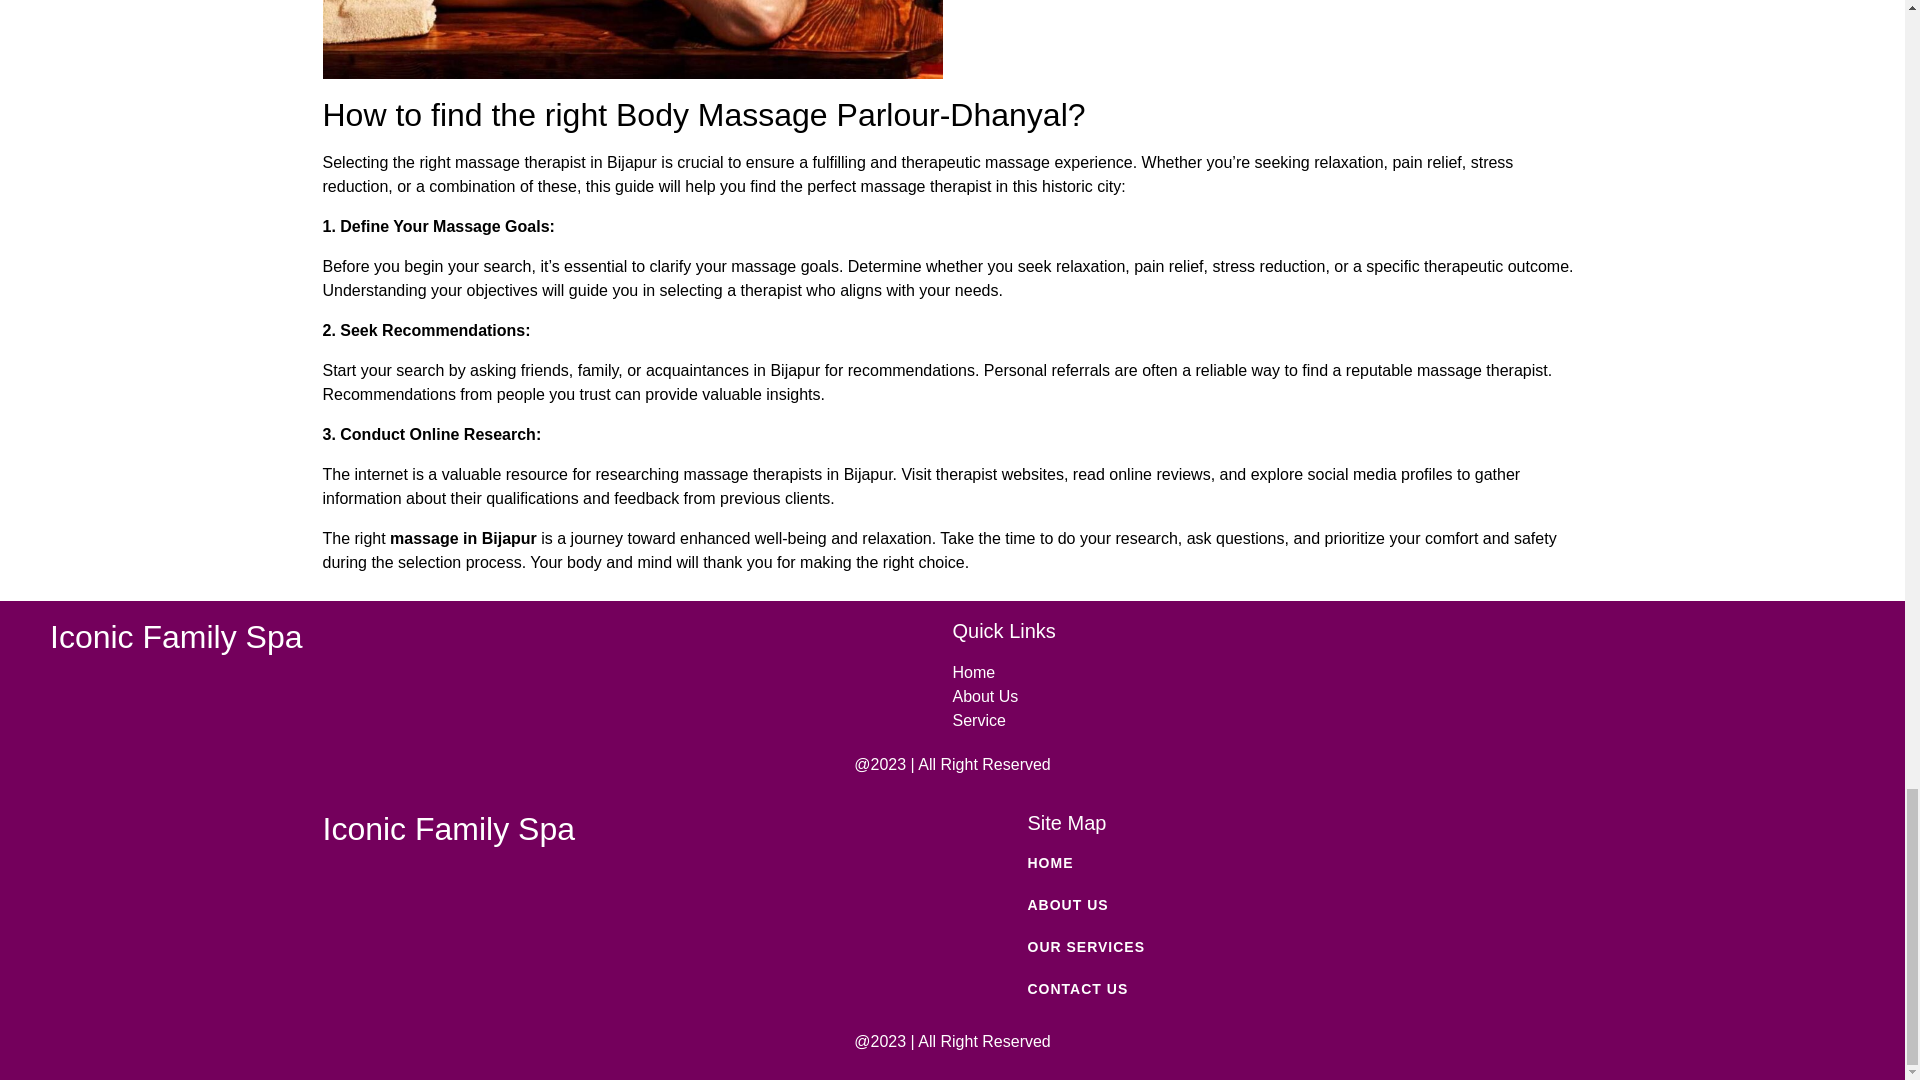 The image size is (1920, 1080). I want to click on About Us, so click(1403, 696).